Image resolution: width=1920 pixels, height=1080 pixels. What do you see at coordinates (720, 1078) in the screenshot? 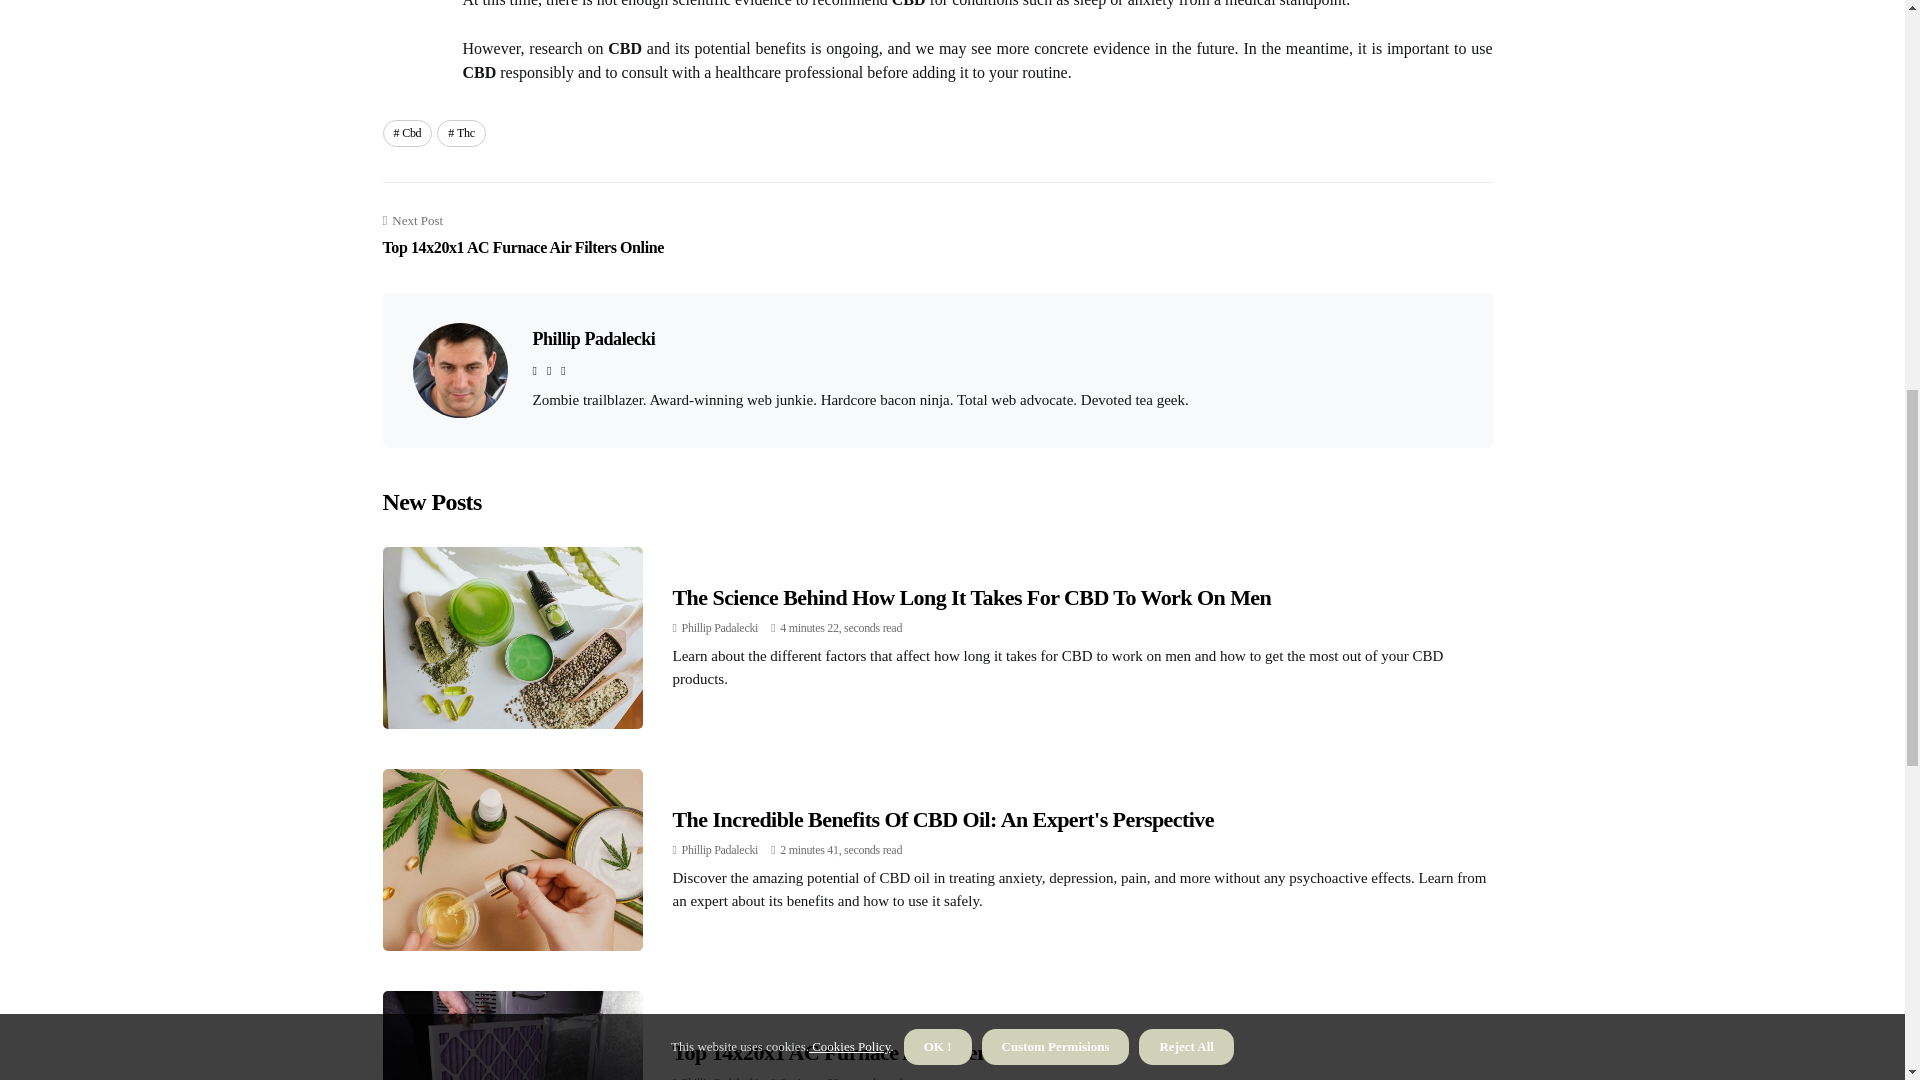
I see `Top 14x20x1 AC Furnace Air Filters Online` at bounding box center [720, 1078].